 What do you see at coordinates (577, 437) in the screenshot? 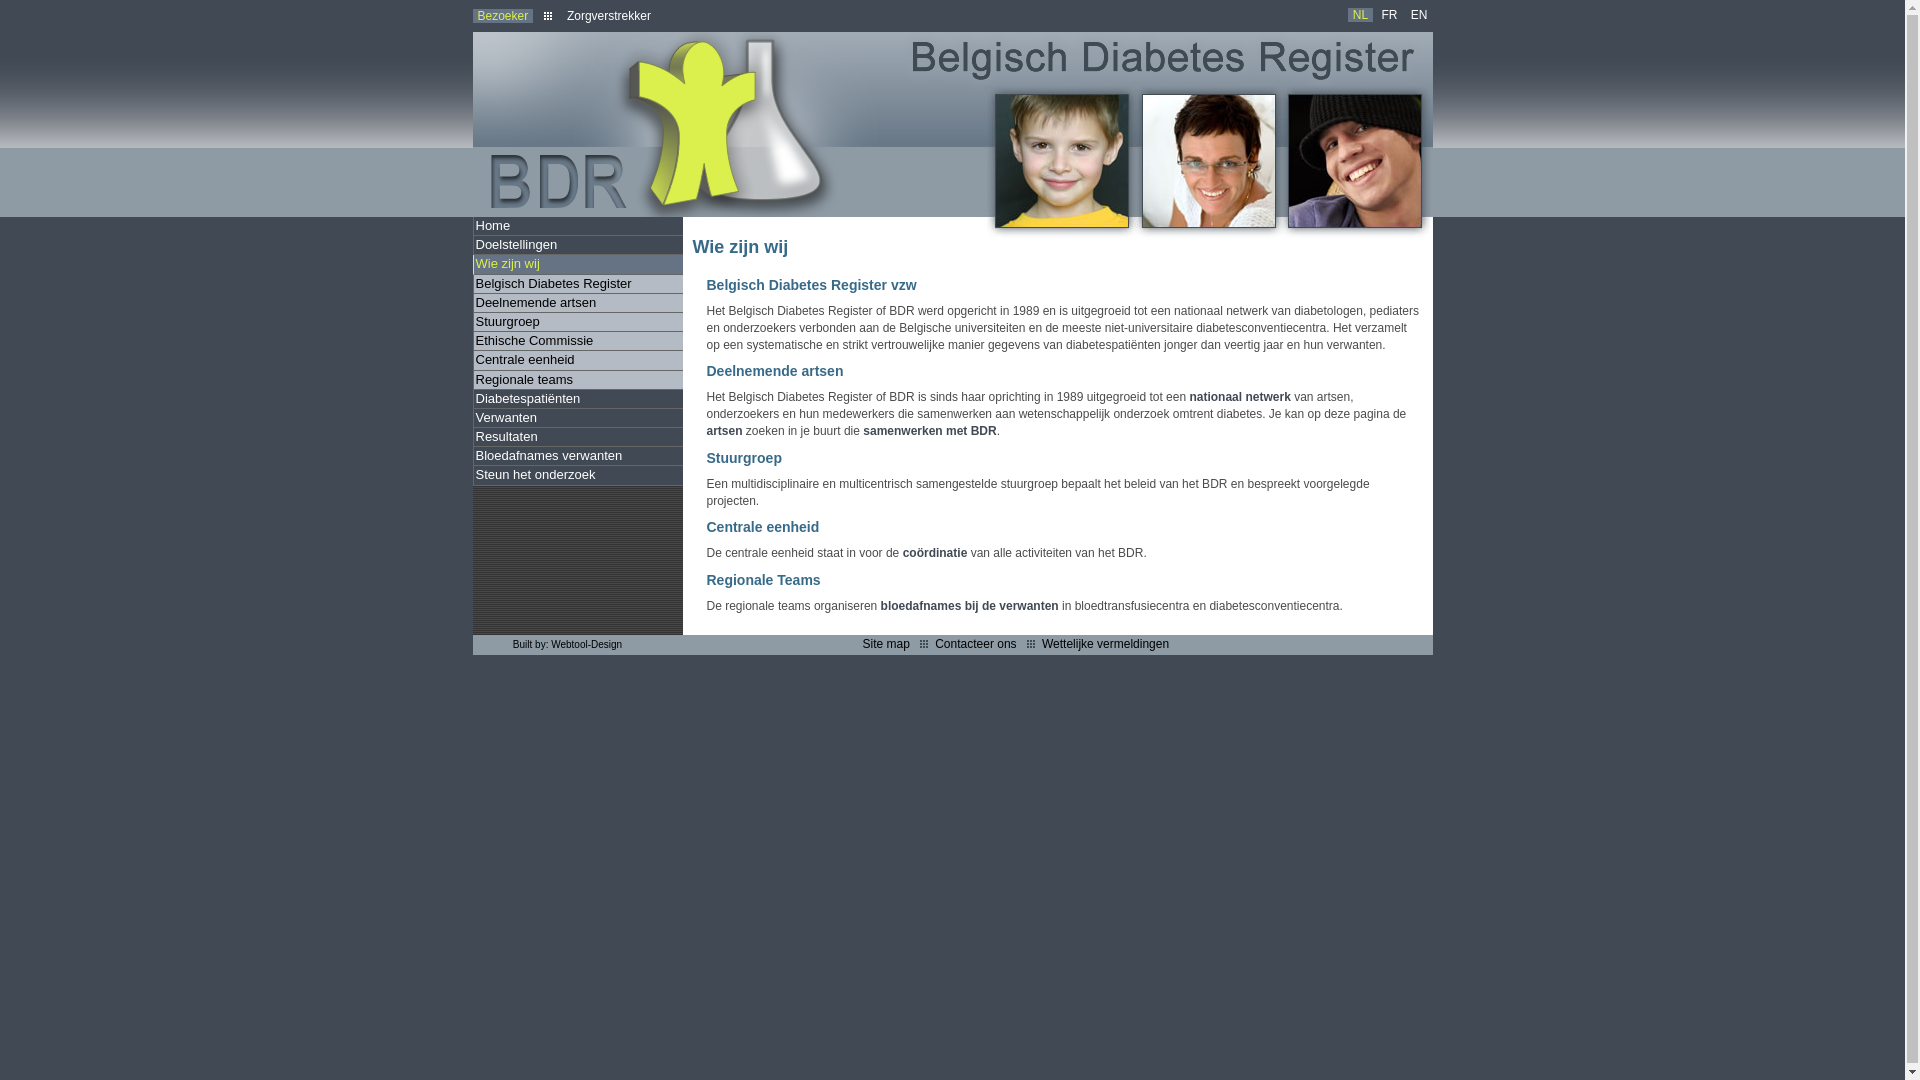
I see `Resultaten` at bounding box center [577, 437].